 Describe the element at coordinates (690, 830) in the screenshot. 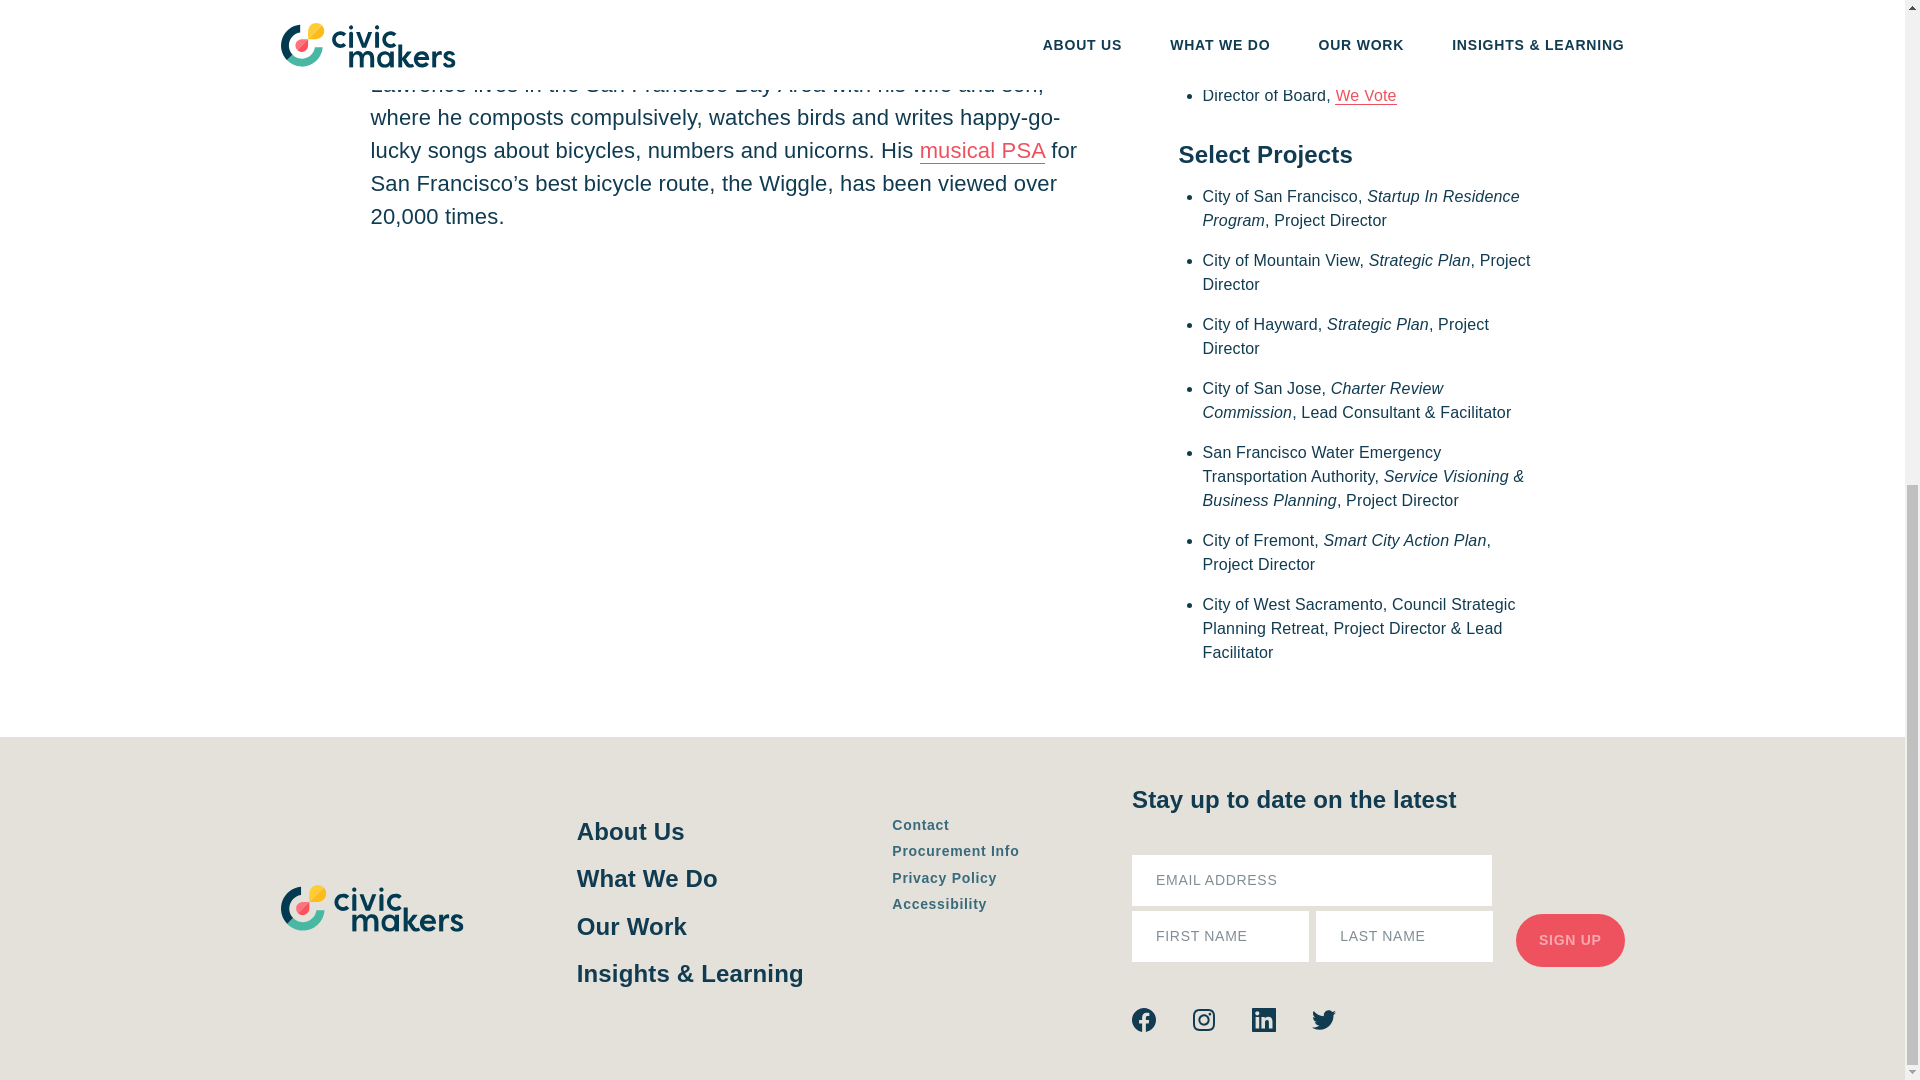

I see `About Us` at that location.